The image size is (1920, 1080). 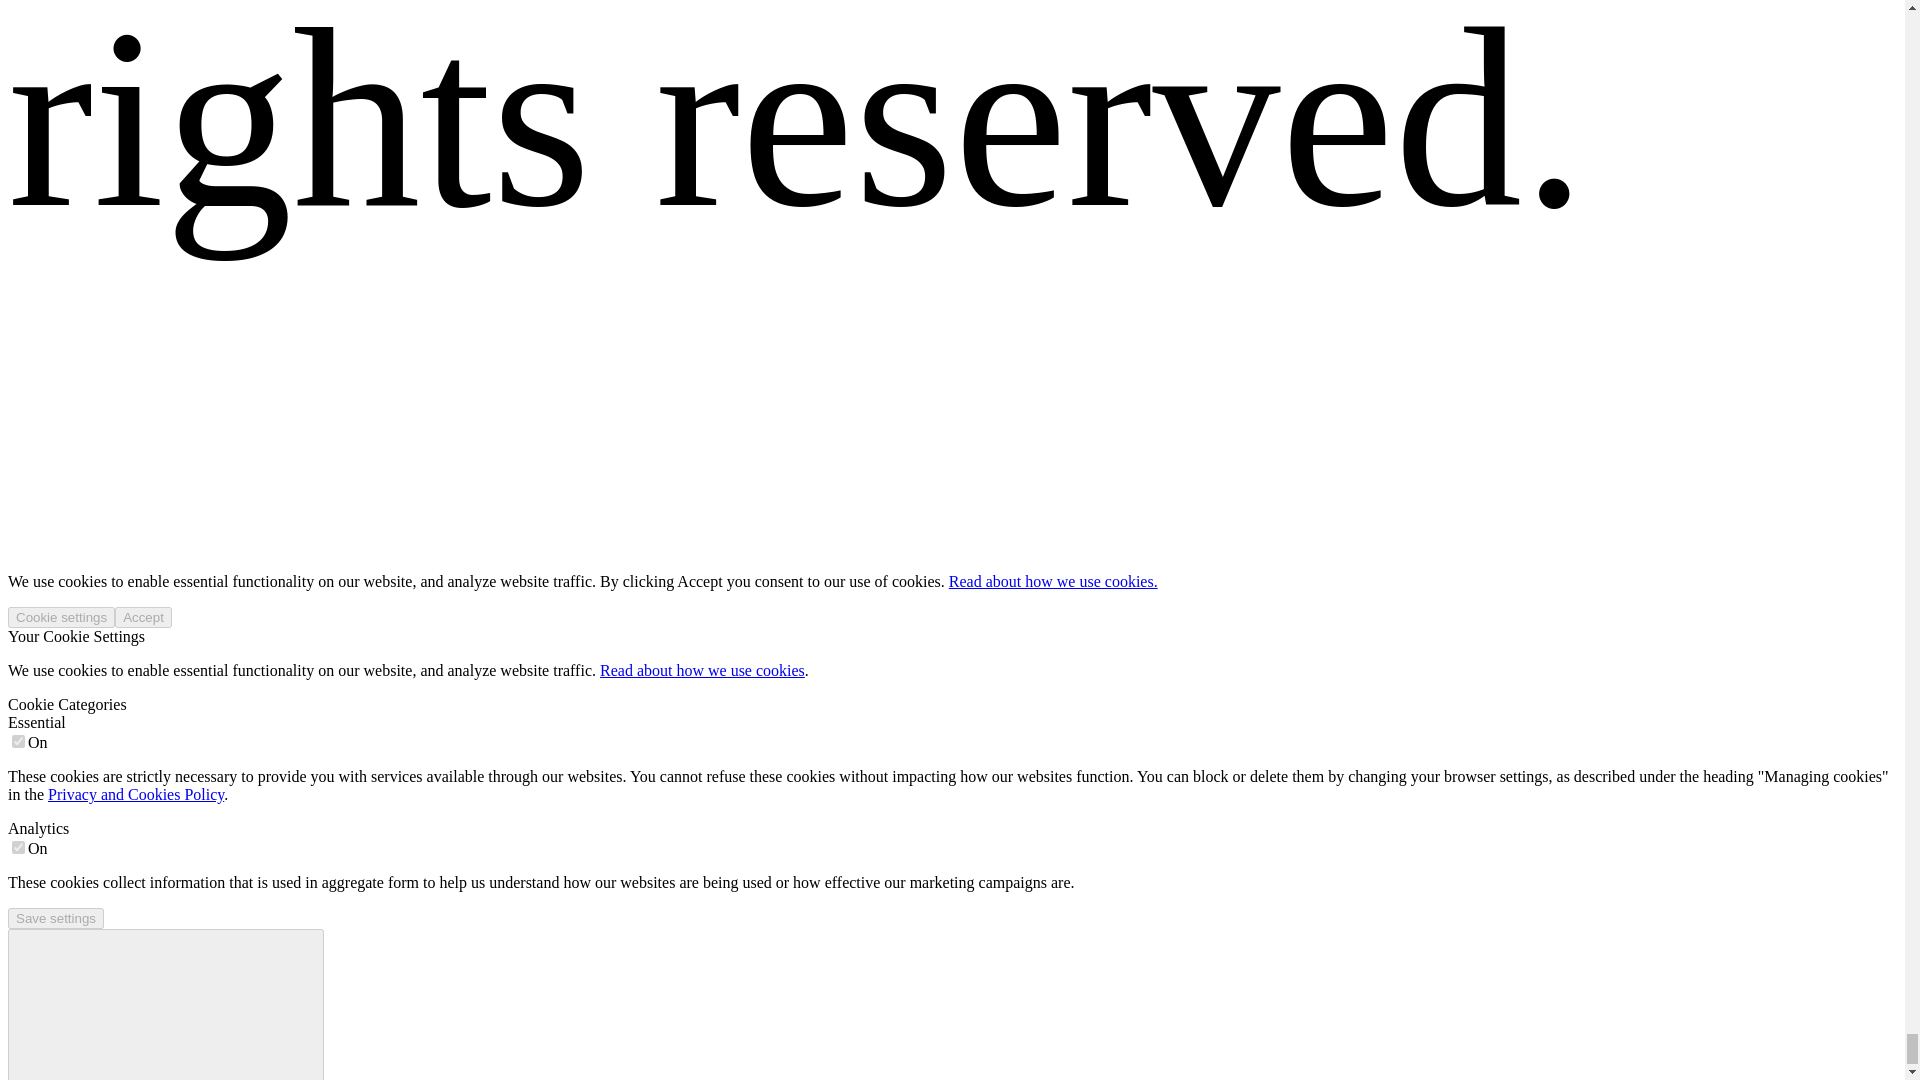 What do you see at coordinates (18, 848) in the screenshot?
I see `on` at bounding box center [18, 848].